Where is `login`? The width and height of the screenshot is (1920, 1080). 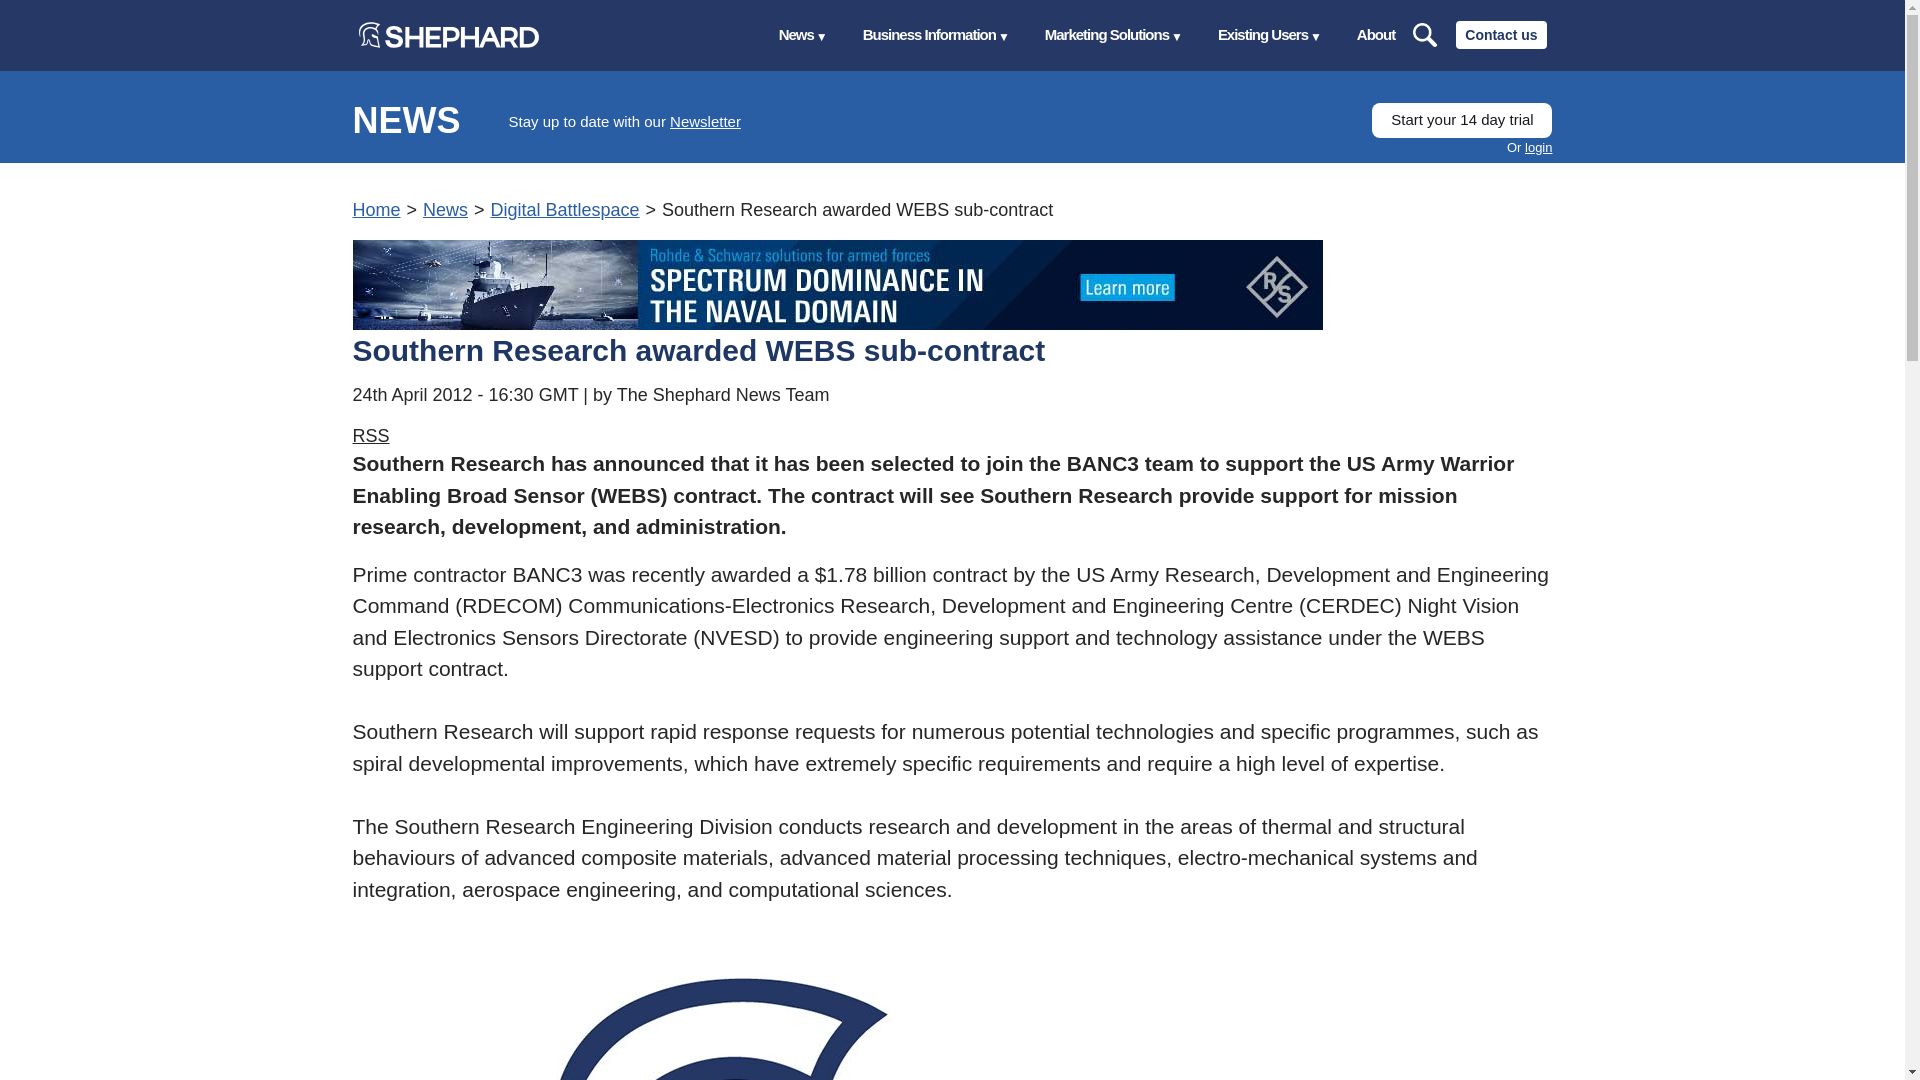
login is located at coordinates (1538, 148).